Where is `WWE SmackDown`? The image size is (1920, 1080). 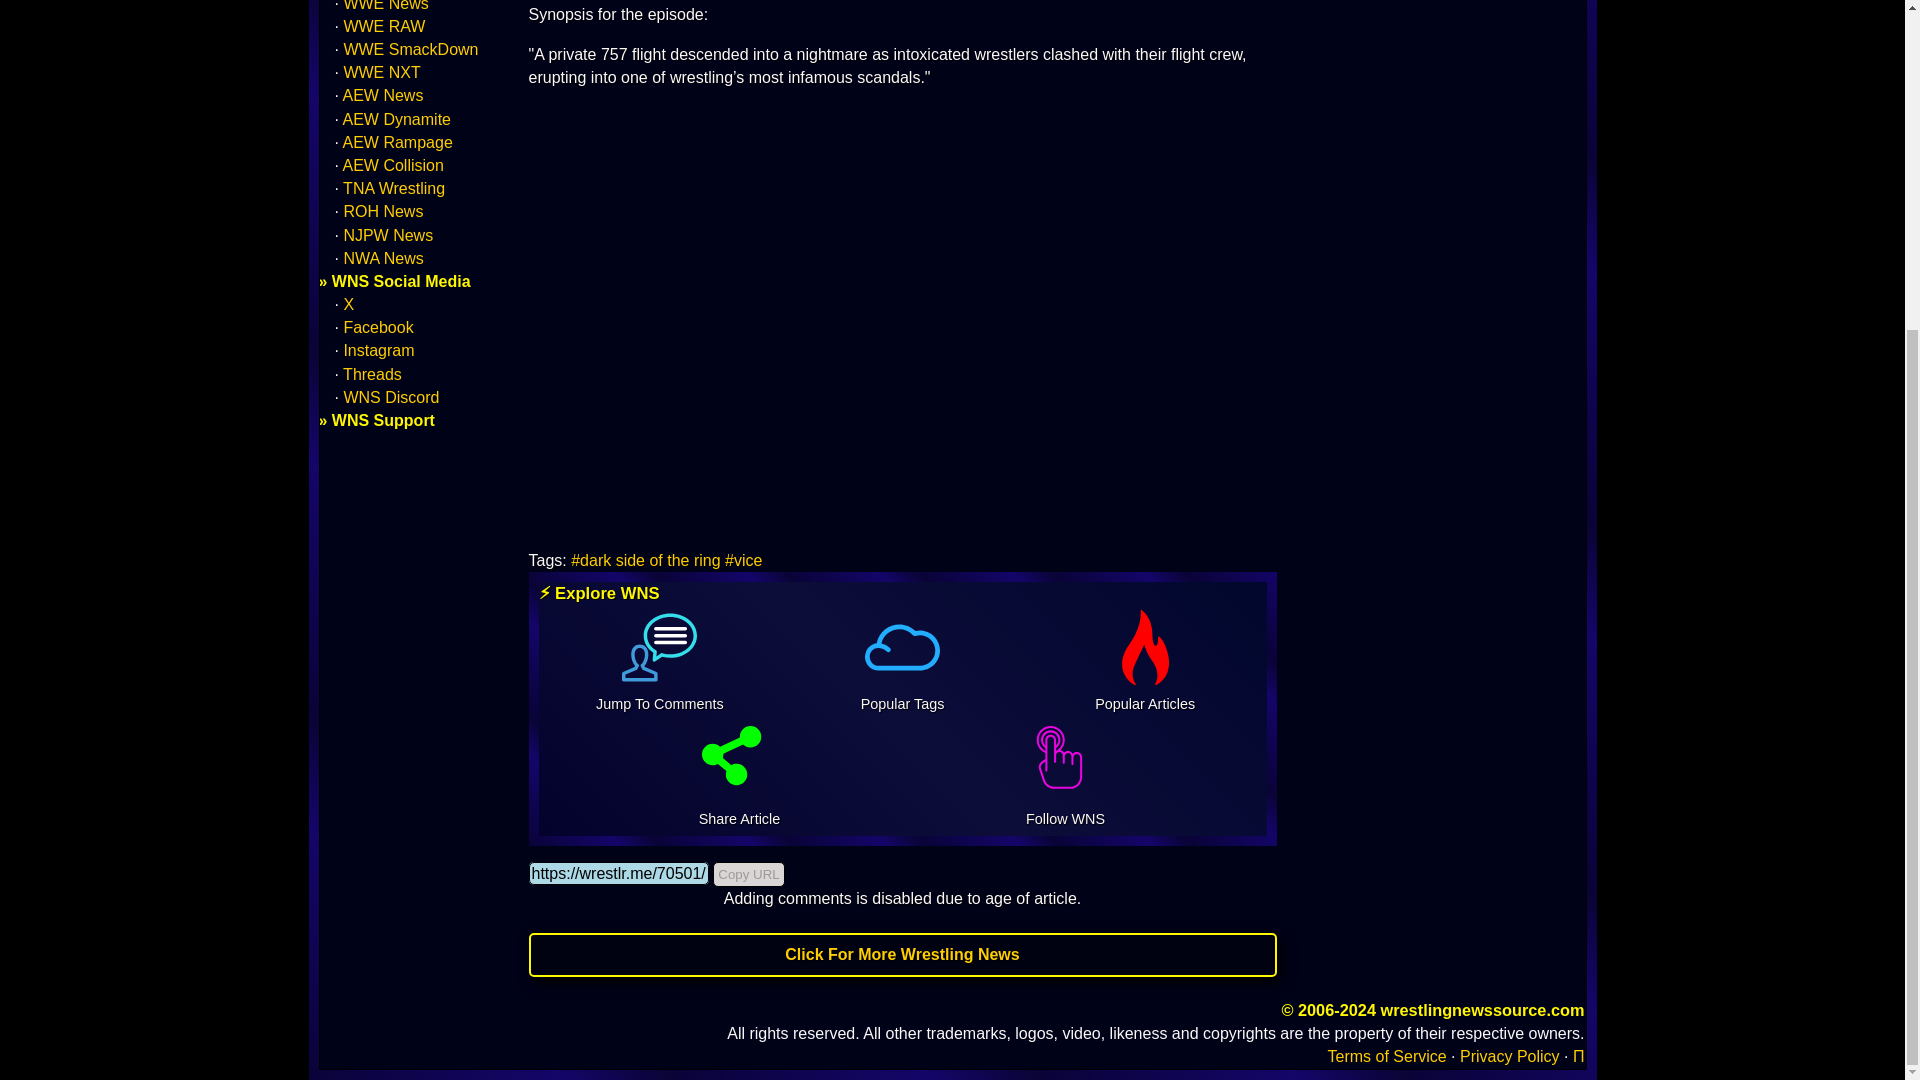 WWE SmackDown is located at coordinates (410, 50).